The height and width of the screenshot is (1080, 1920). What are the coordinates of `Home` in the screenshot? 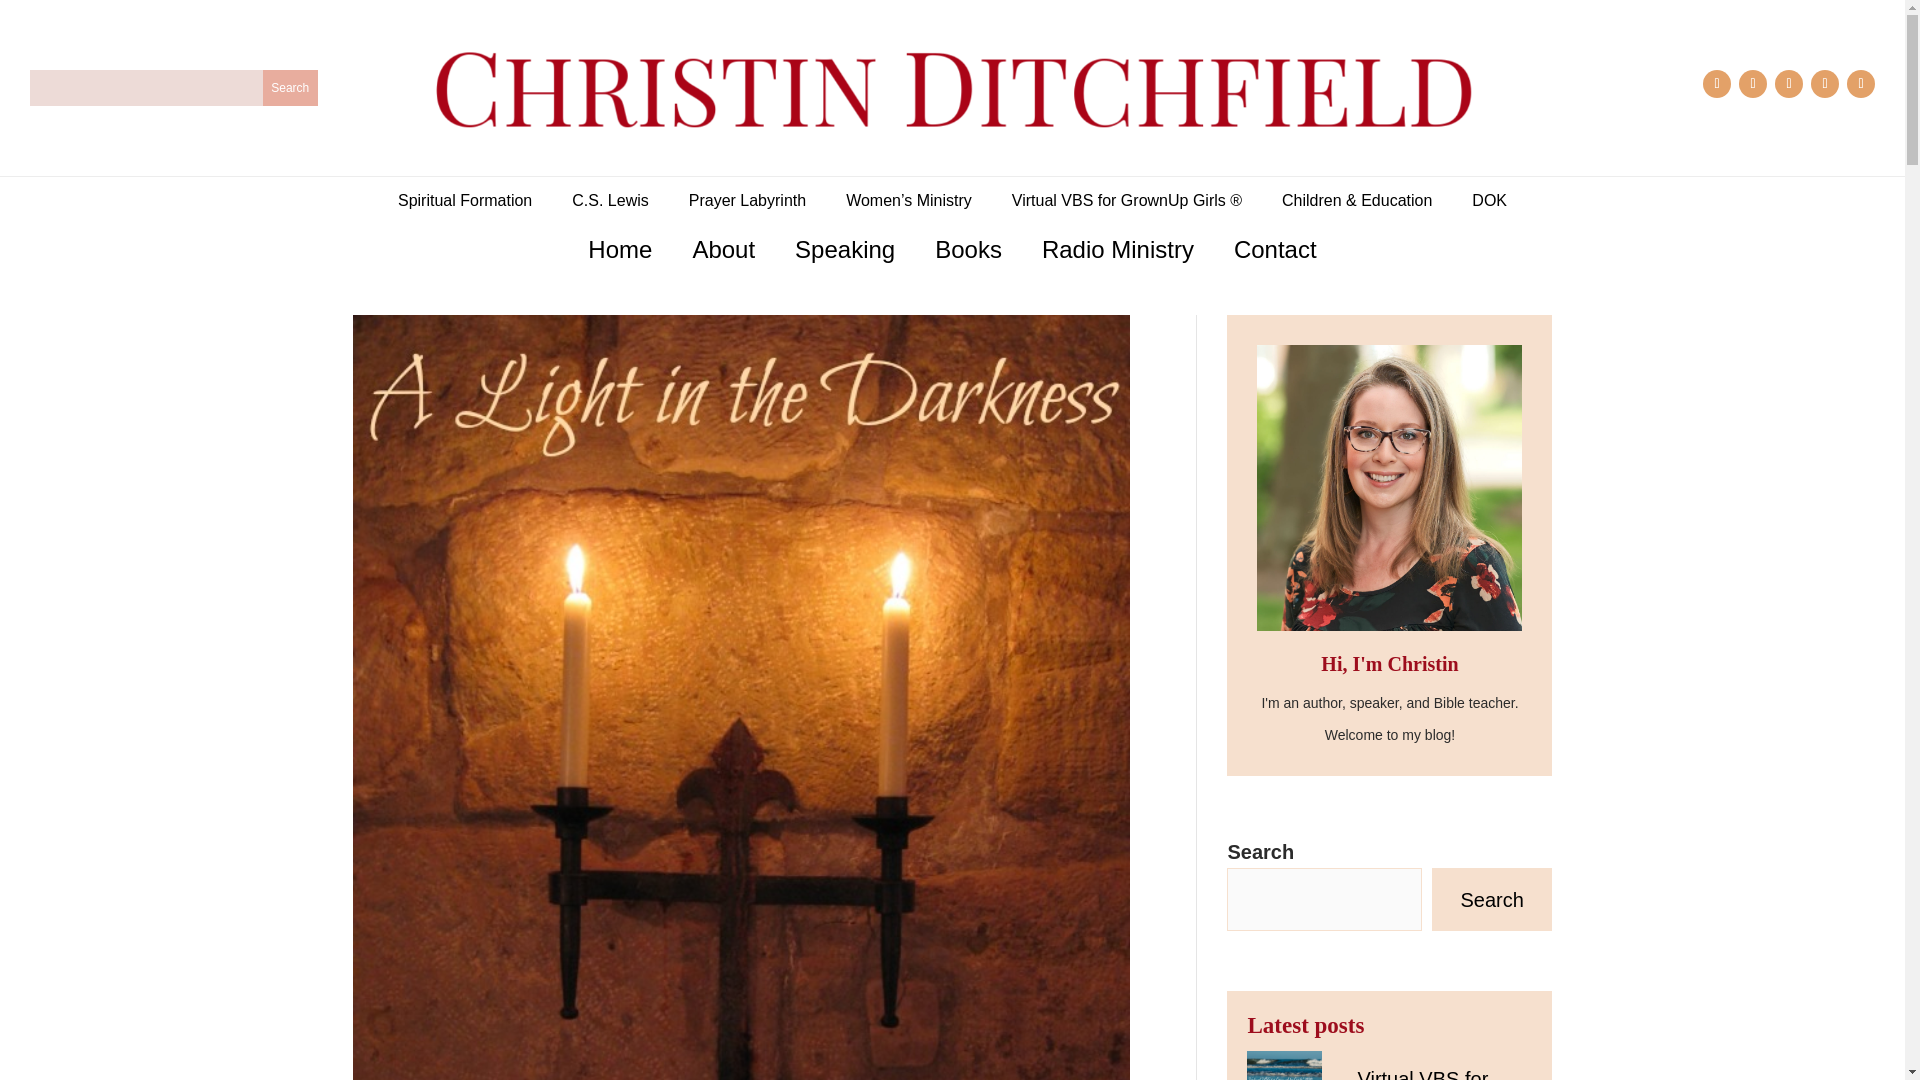 It's located at (620, 249).